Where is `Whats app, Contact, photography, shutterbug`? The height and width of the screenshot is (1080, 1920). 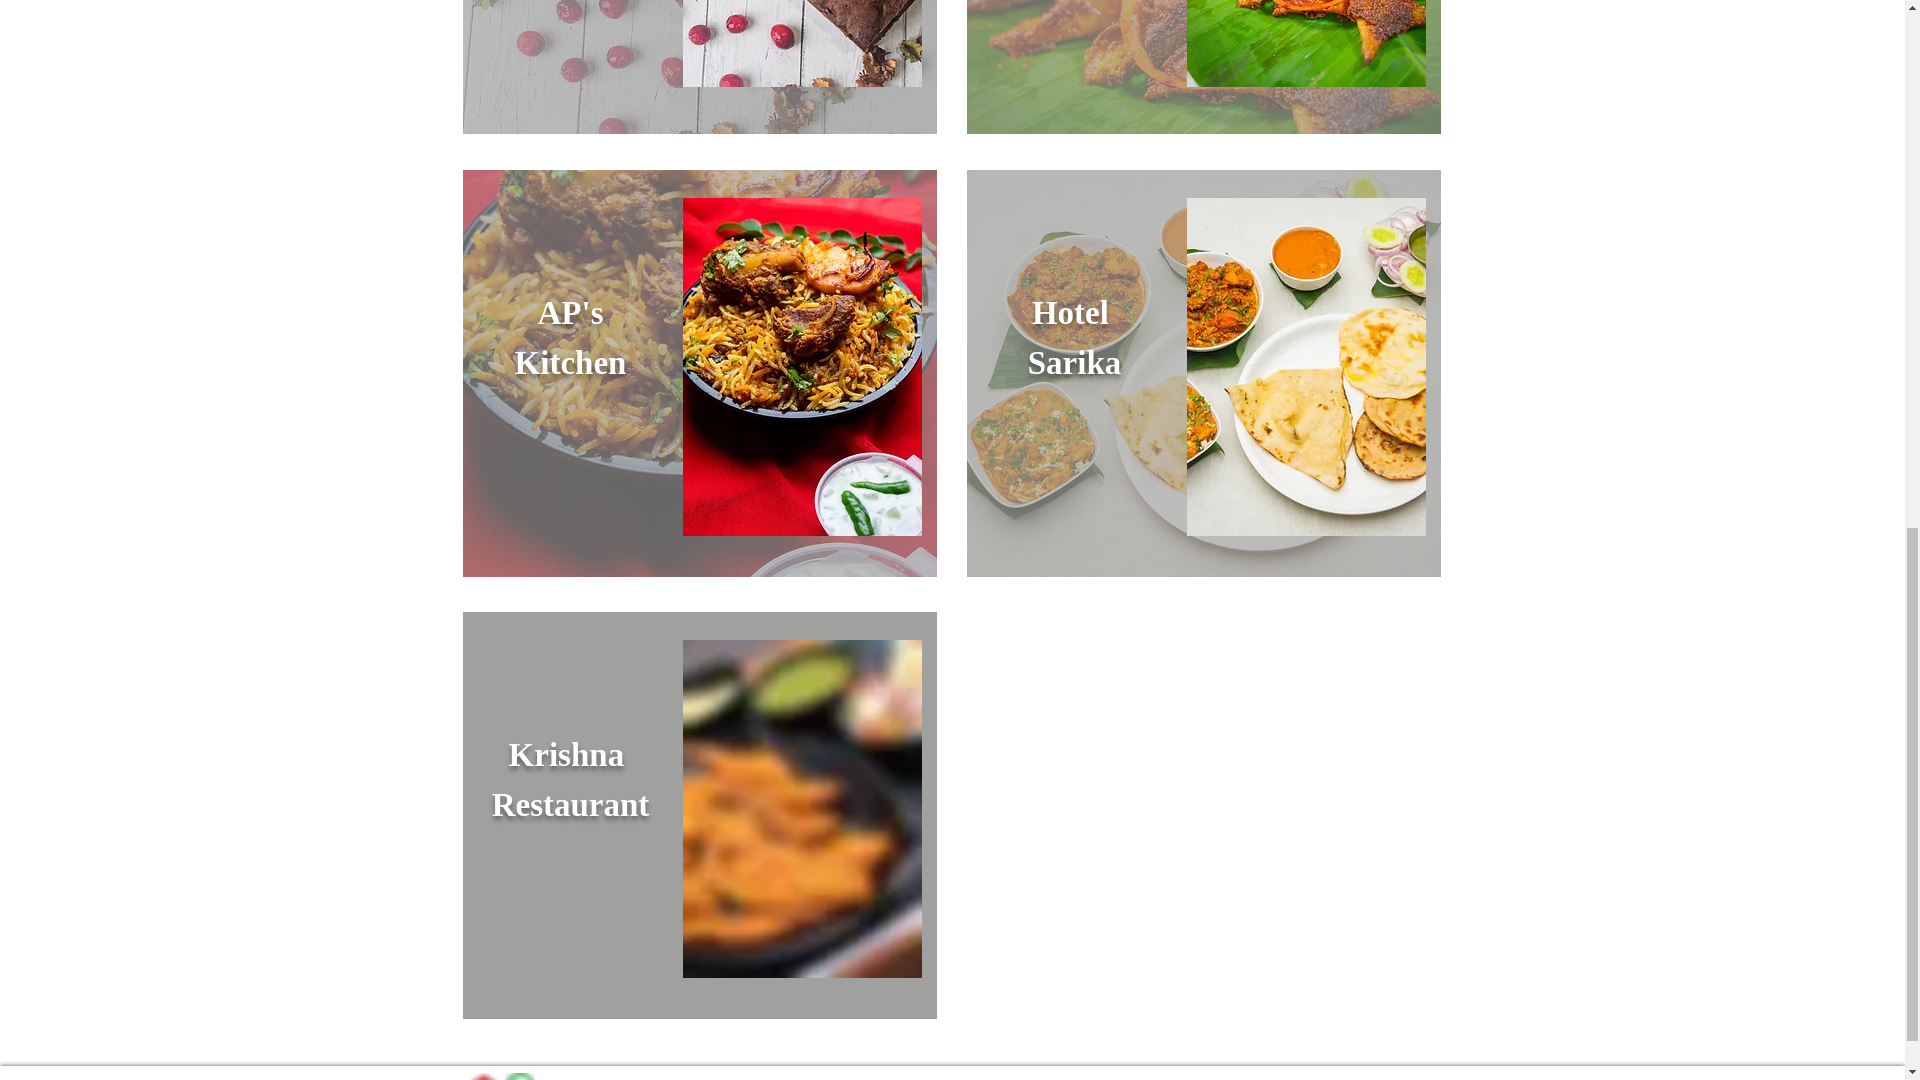
Whats app, Contact, photography, shutterbug is located at coordinates (518, 1076).